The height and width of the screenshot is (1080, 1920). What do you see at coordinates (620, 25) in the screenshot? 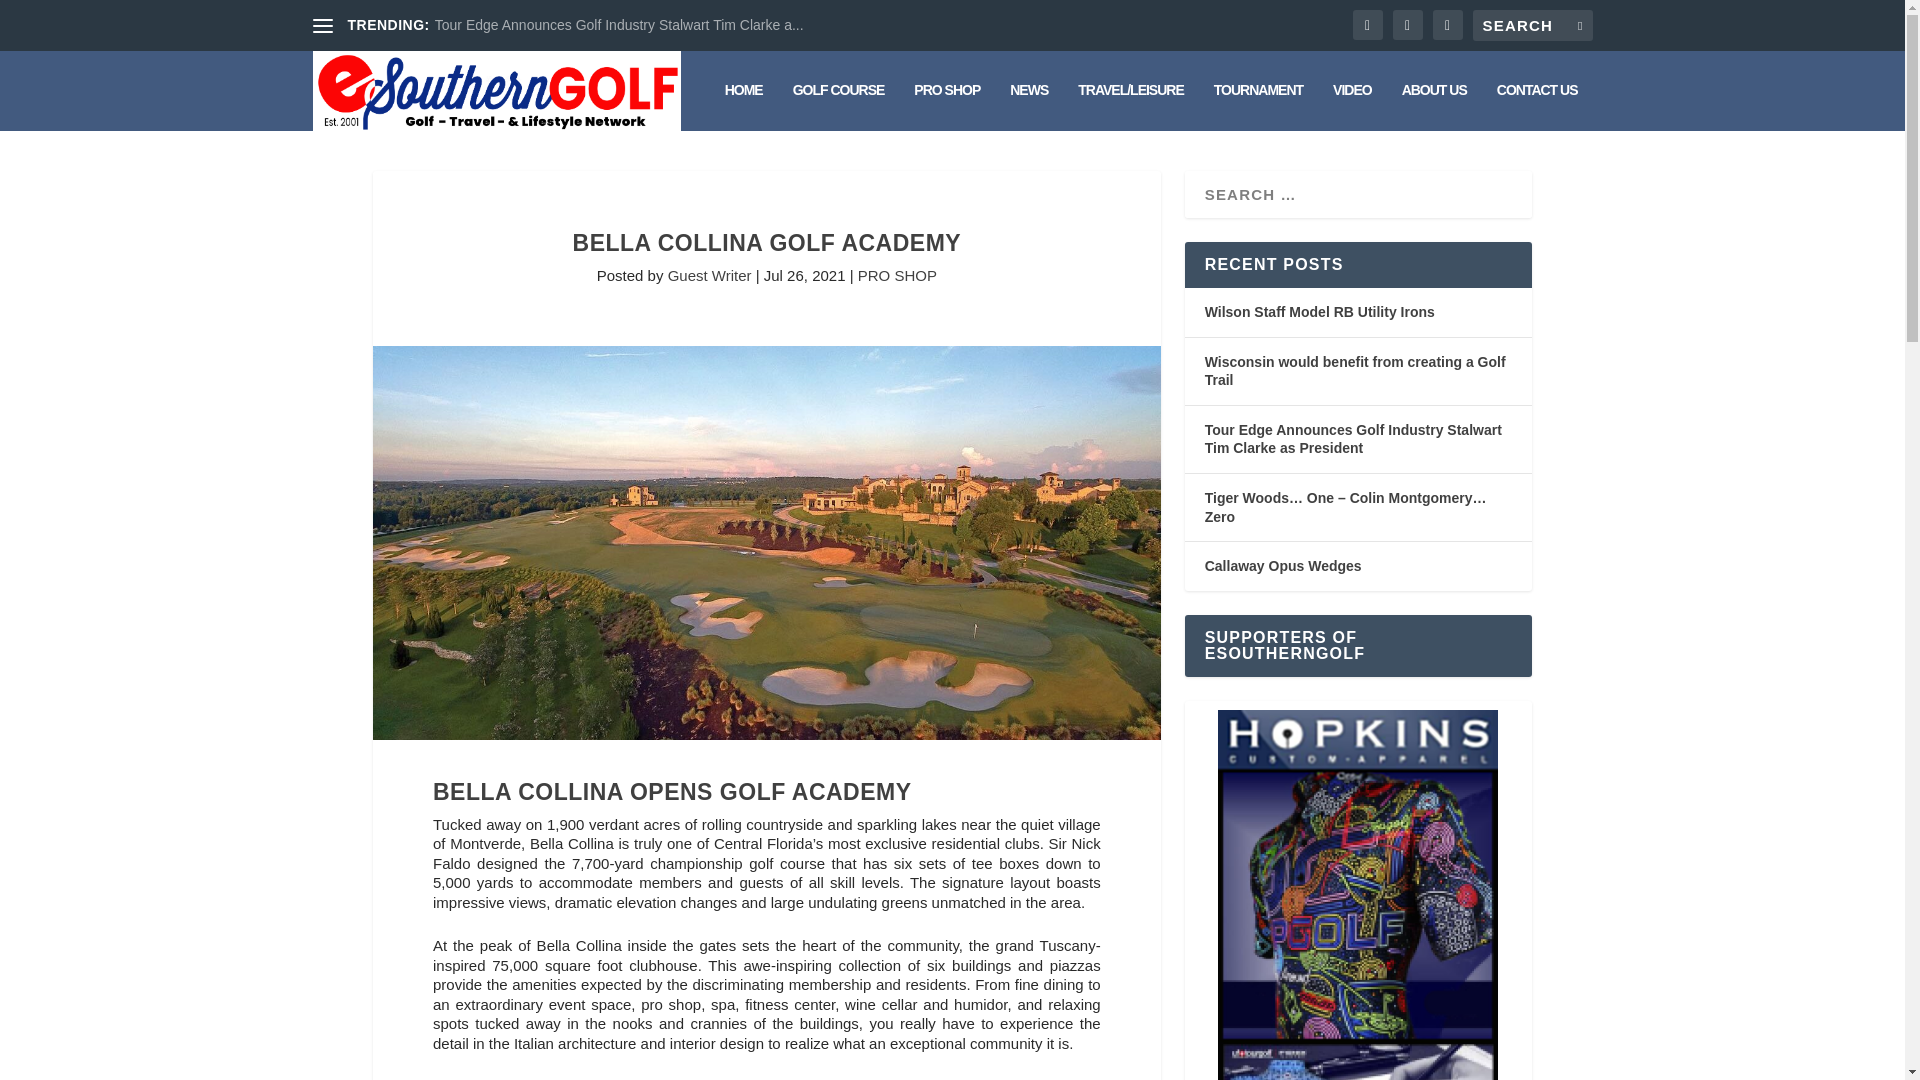
I see `Tour Edge Announces Golf Industry Stalwart Tim Clarke a...` at bounding box center [620, 25].